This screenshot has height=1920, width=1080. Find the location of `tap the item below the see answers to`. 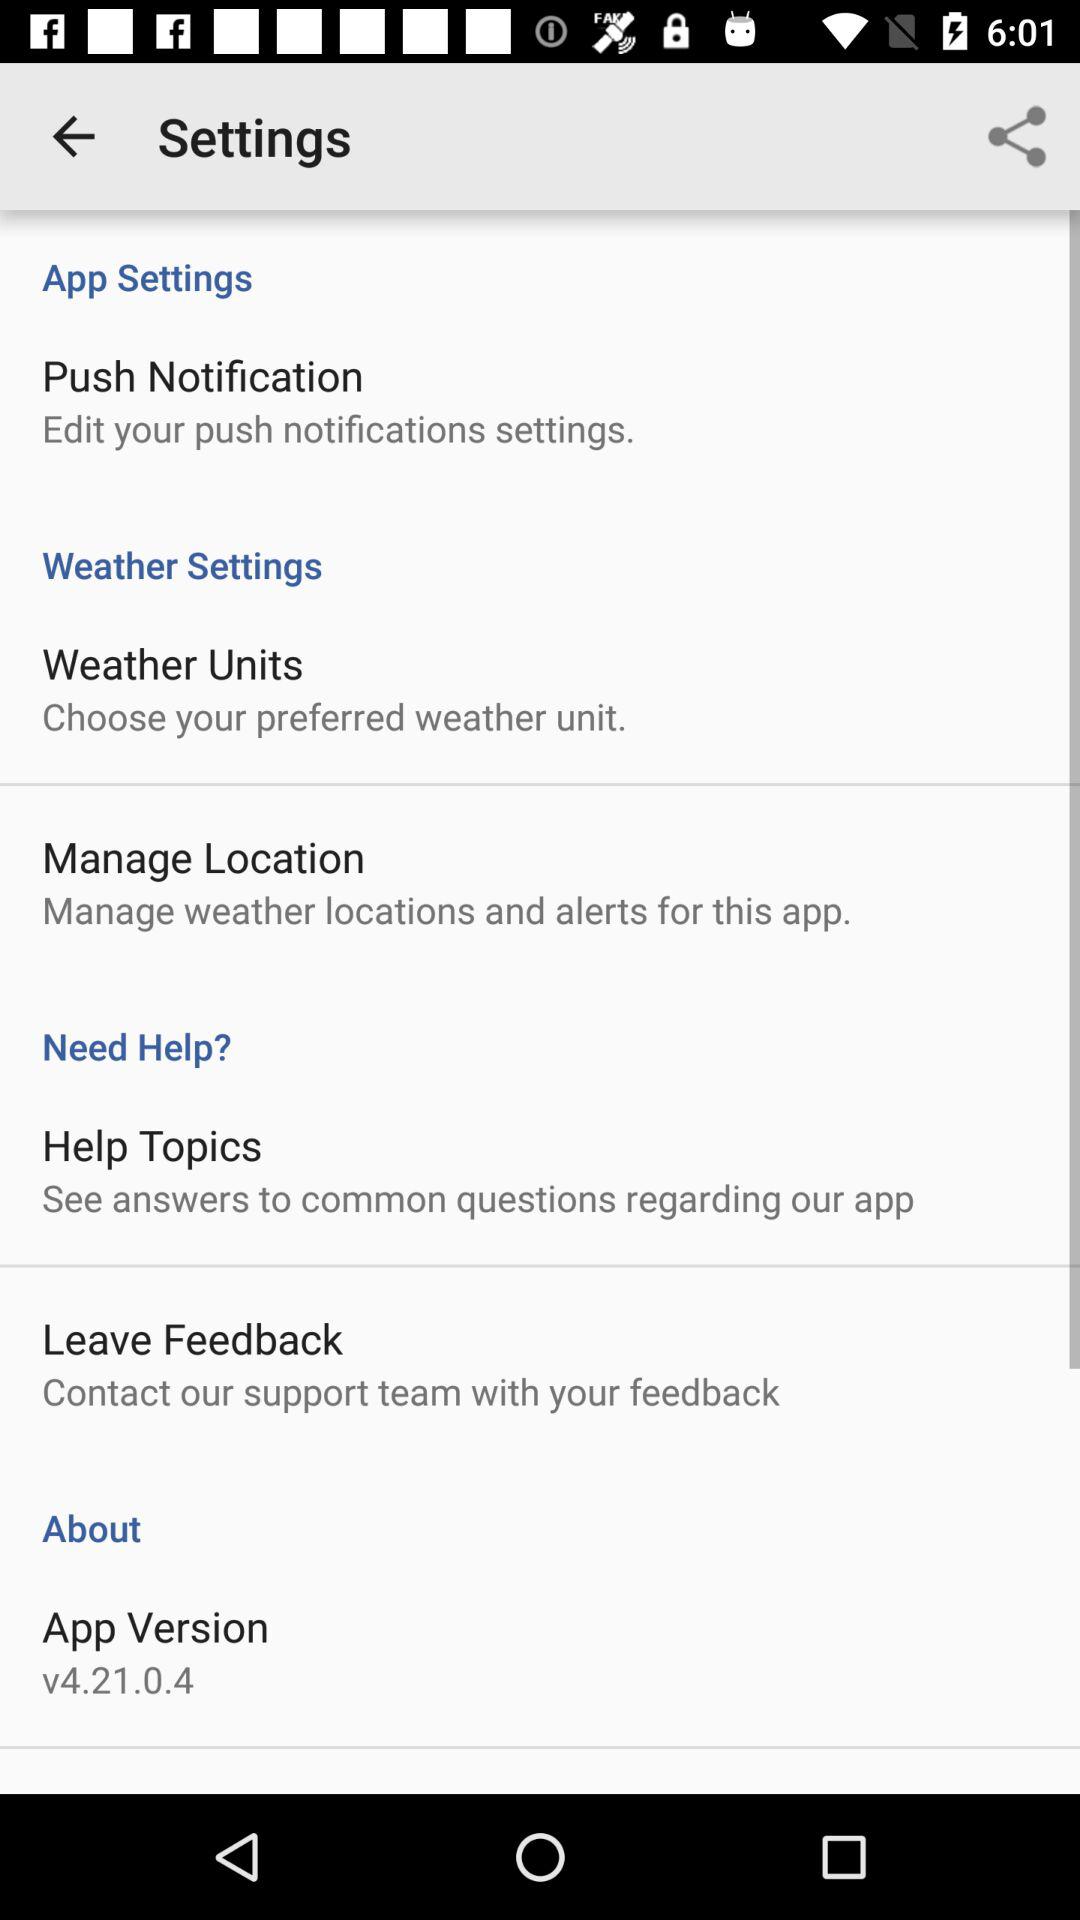

tap the item below the see answers to is located at coordinates (192, 1338).